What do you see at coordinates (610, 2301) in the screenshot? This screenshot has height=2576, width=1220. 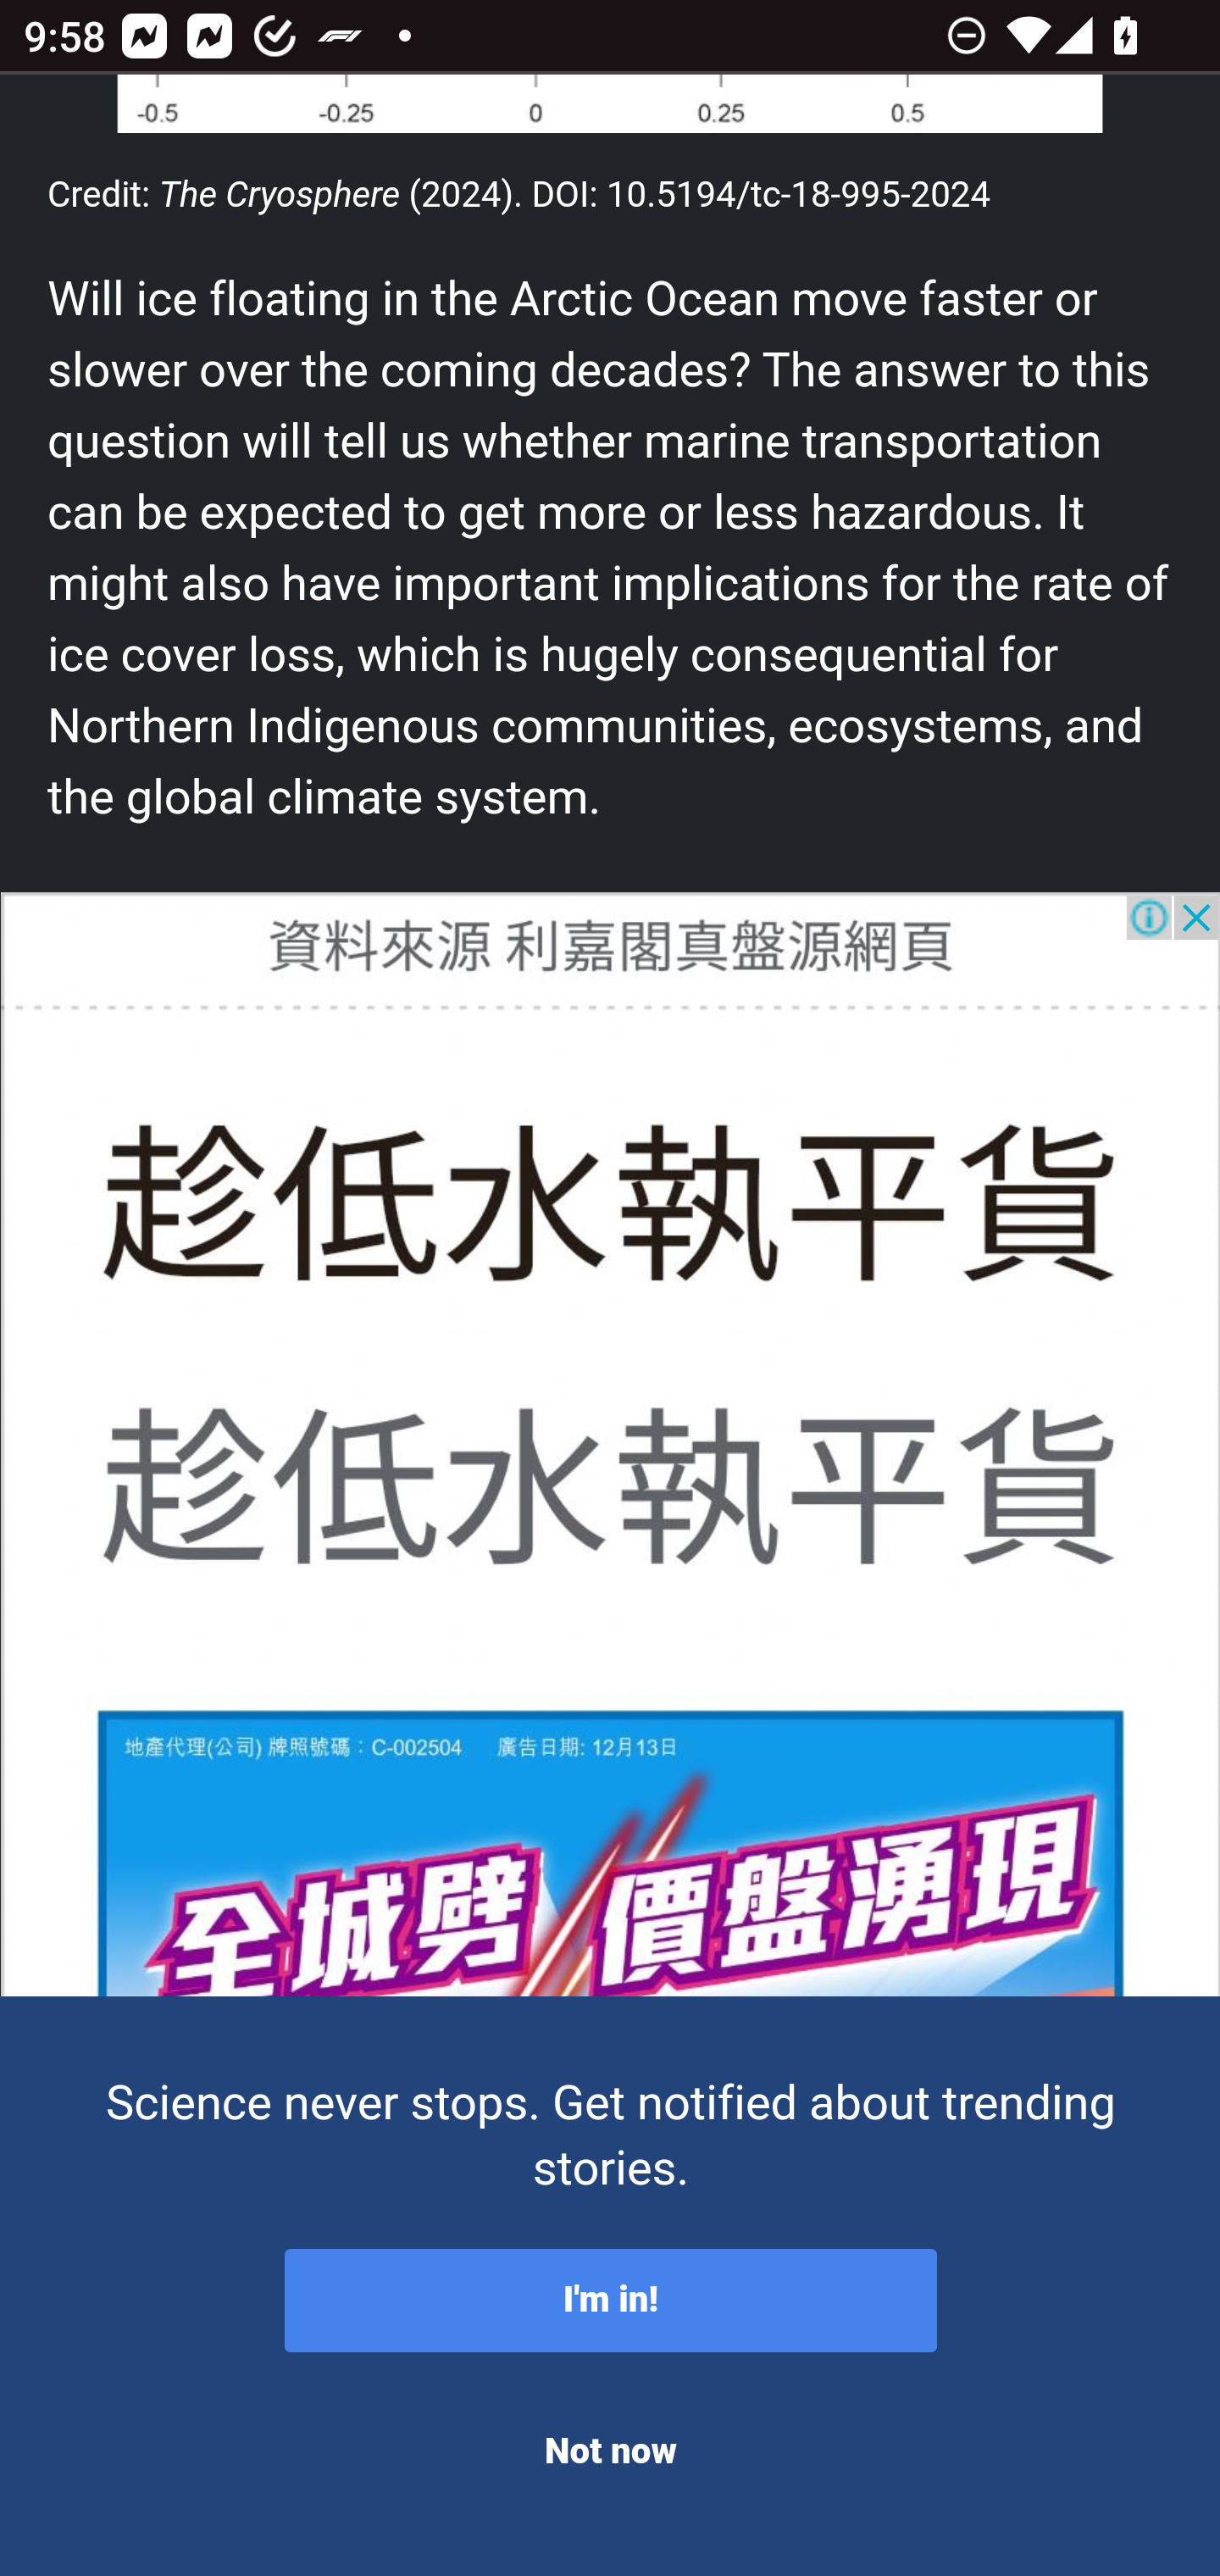 I see `I'm in!` at bounding box center [610, 2301].